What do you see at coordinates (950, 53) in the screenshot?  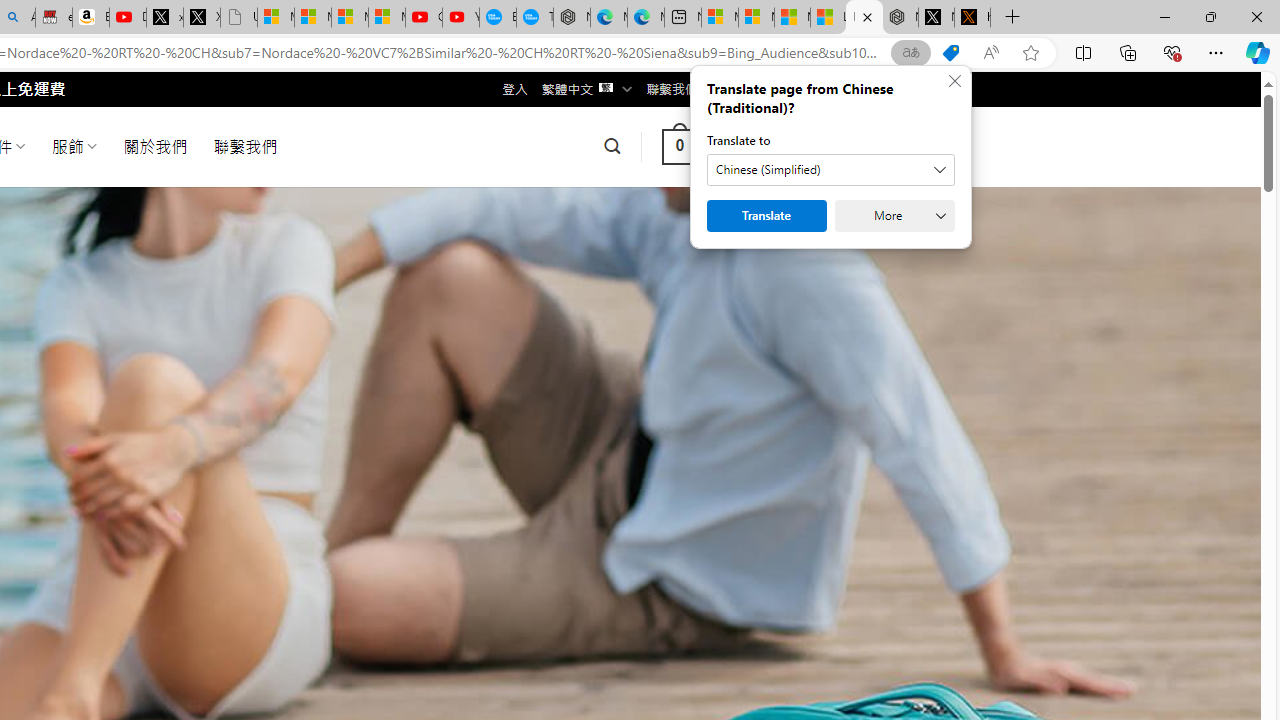 I see `This site has coupons! Shopping in Microsoft Edge` at bounding box center [950, 53].